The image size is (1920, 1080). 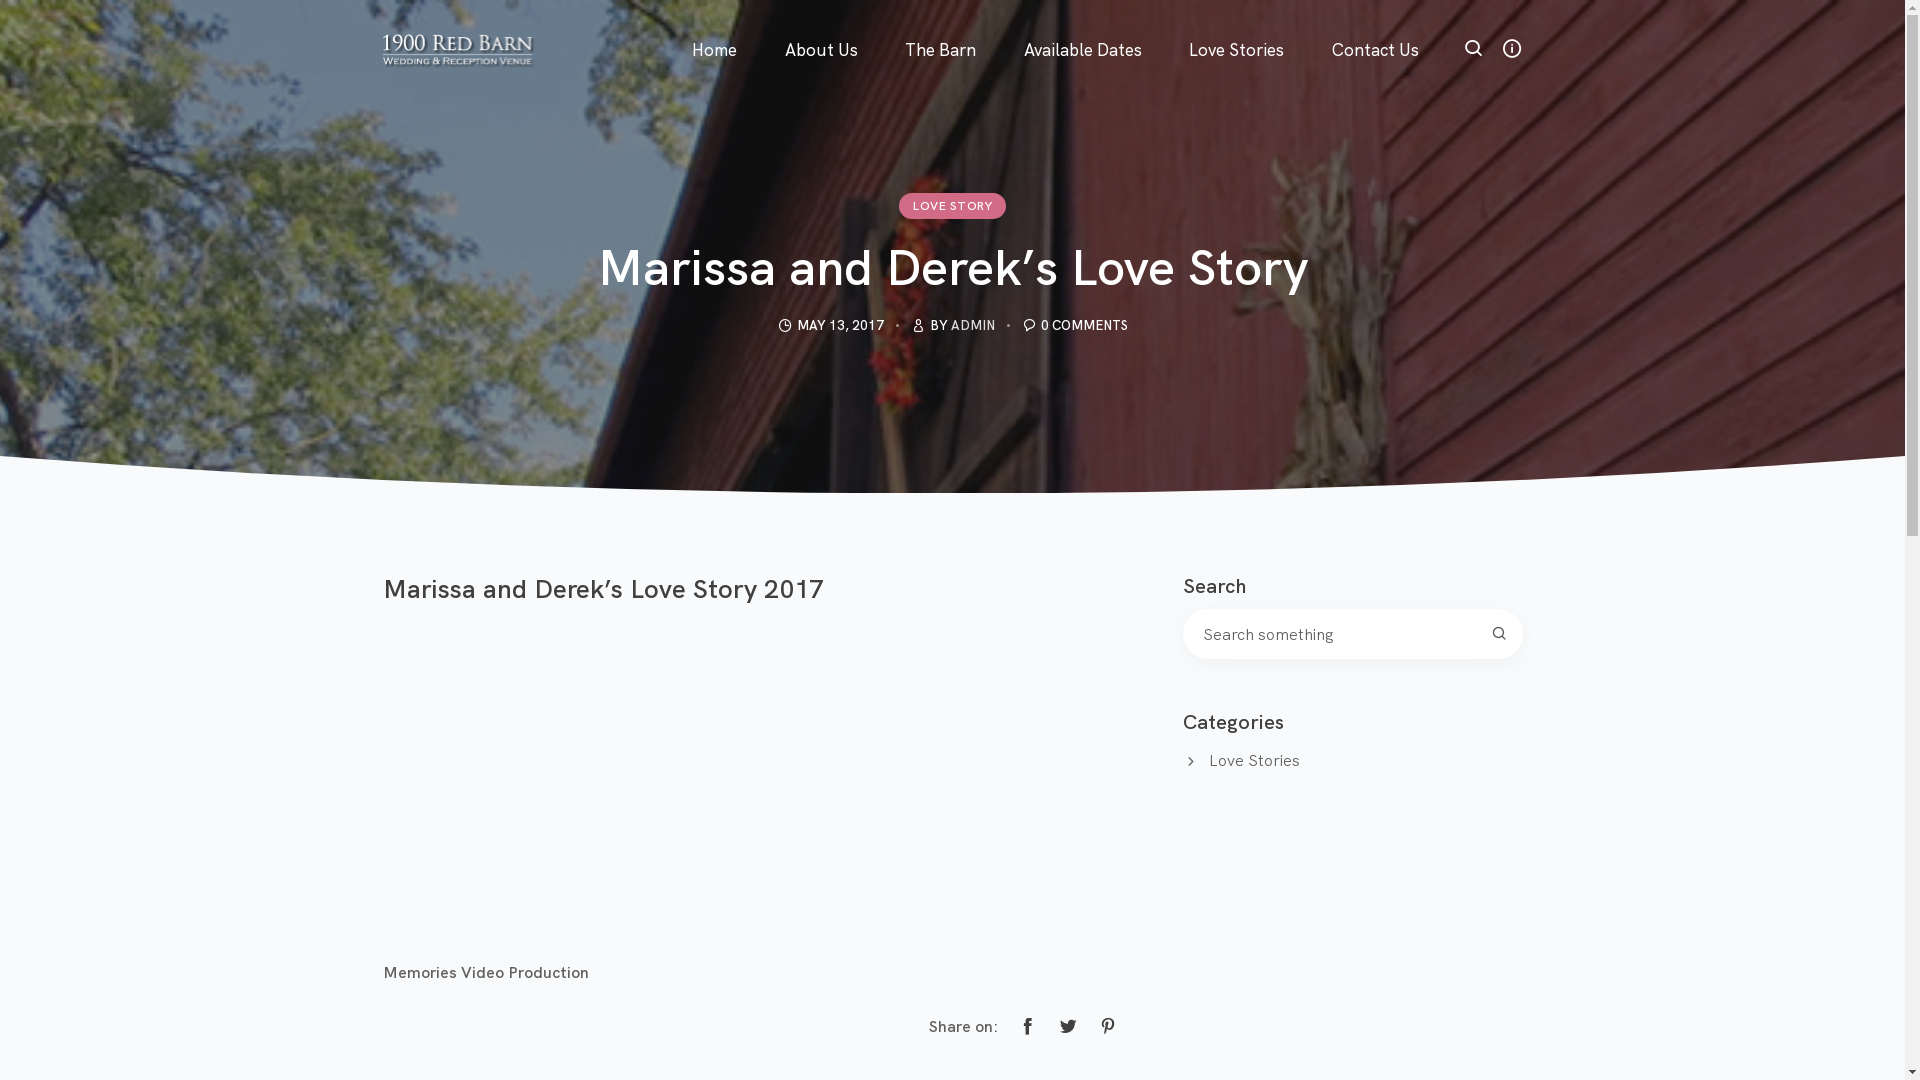 What do you see at coordinates (1376, 25) in the screenshot?
I see `Contact Us` at bounding box center [1376, 25].